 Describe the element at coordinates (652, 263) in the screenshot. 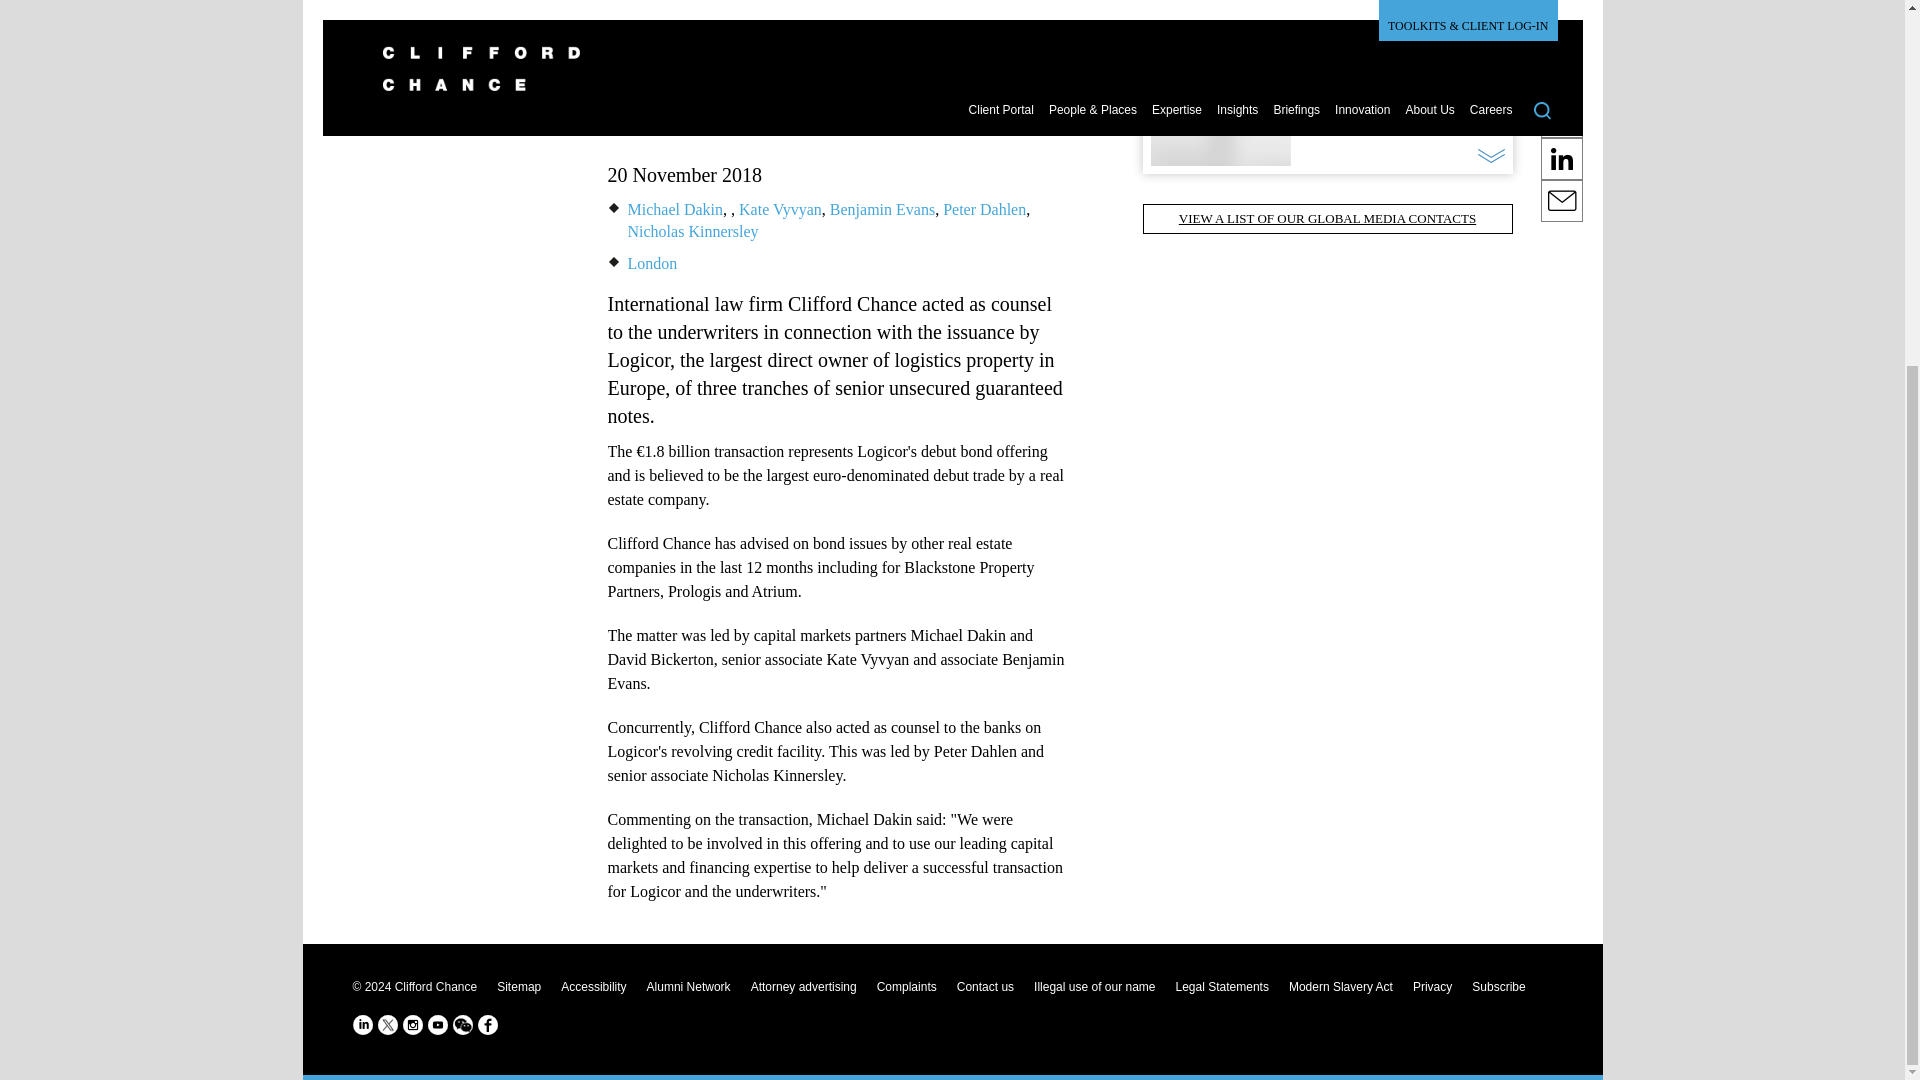

I see `Clifford Chance, London` at that location.